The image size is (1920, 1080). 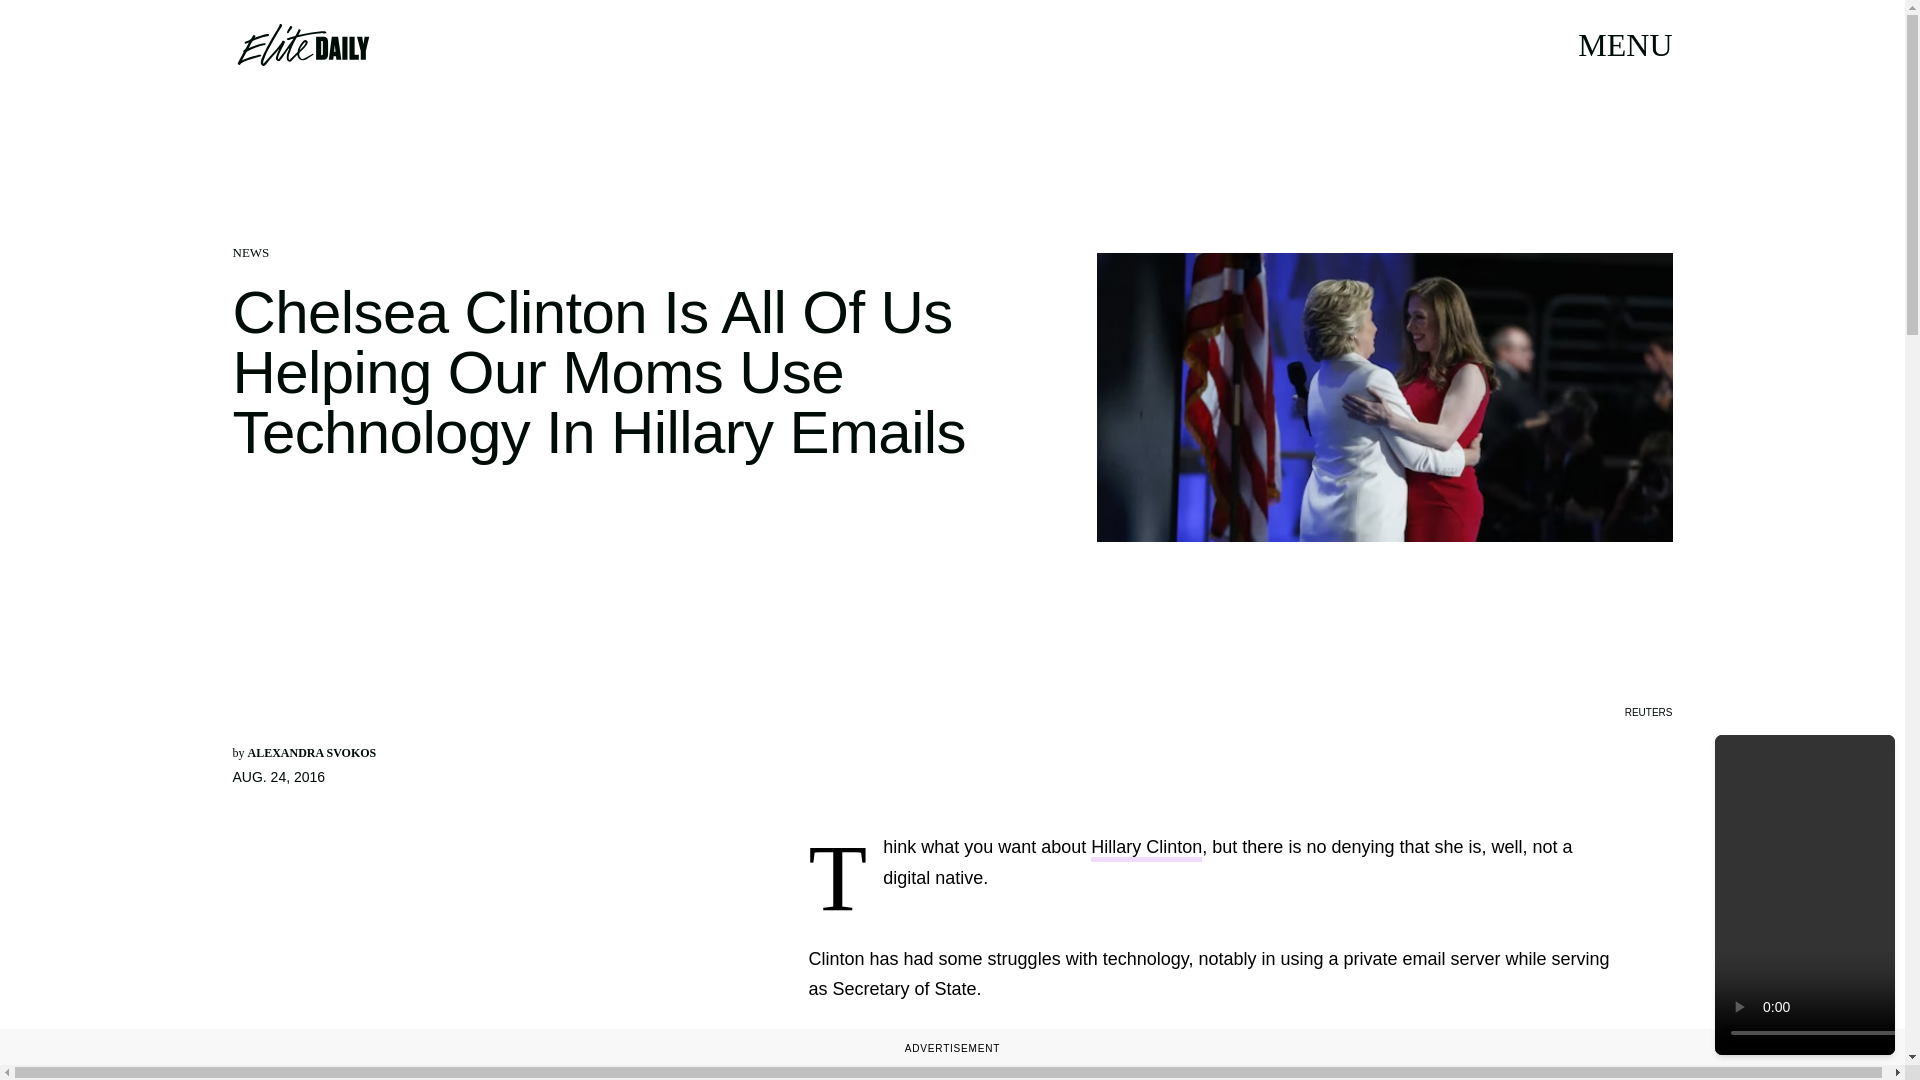 I want to click on Hillary Clinton, so click(x=1146, y=849).